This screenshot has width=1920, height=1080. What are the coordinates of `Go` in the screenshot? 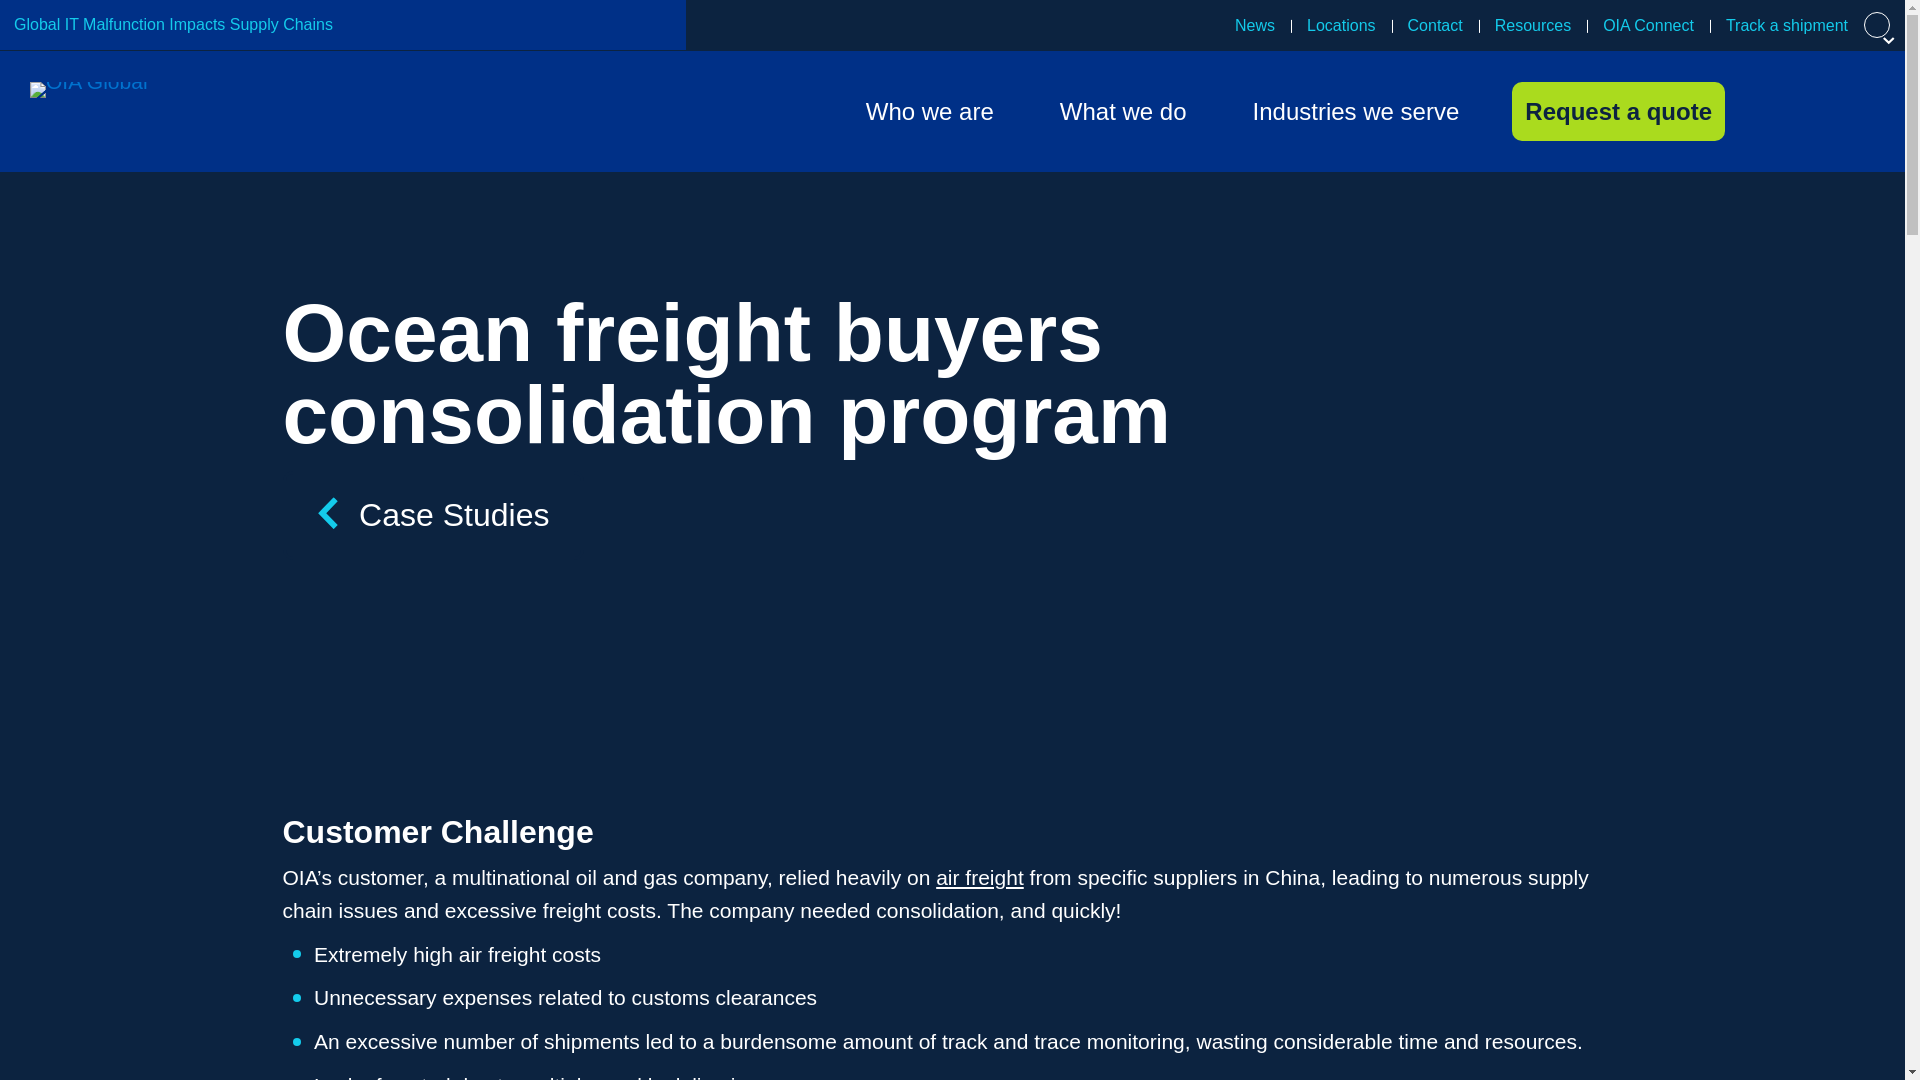 It's located at (1260, 245).